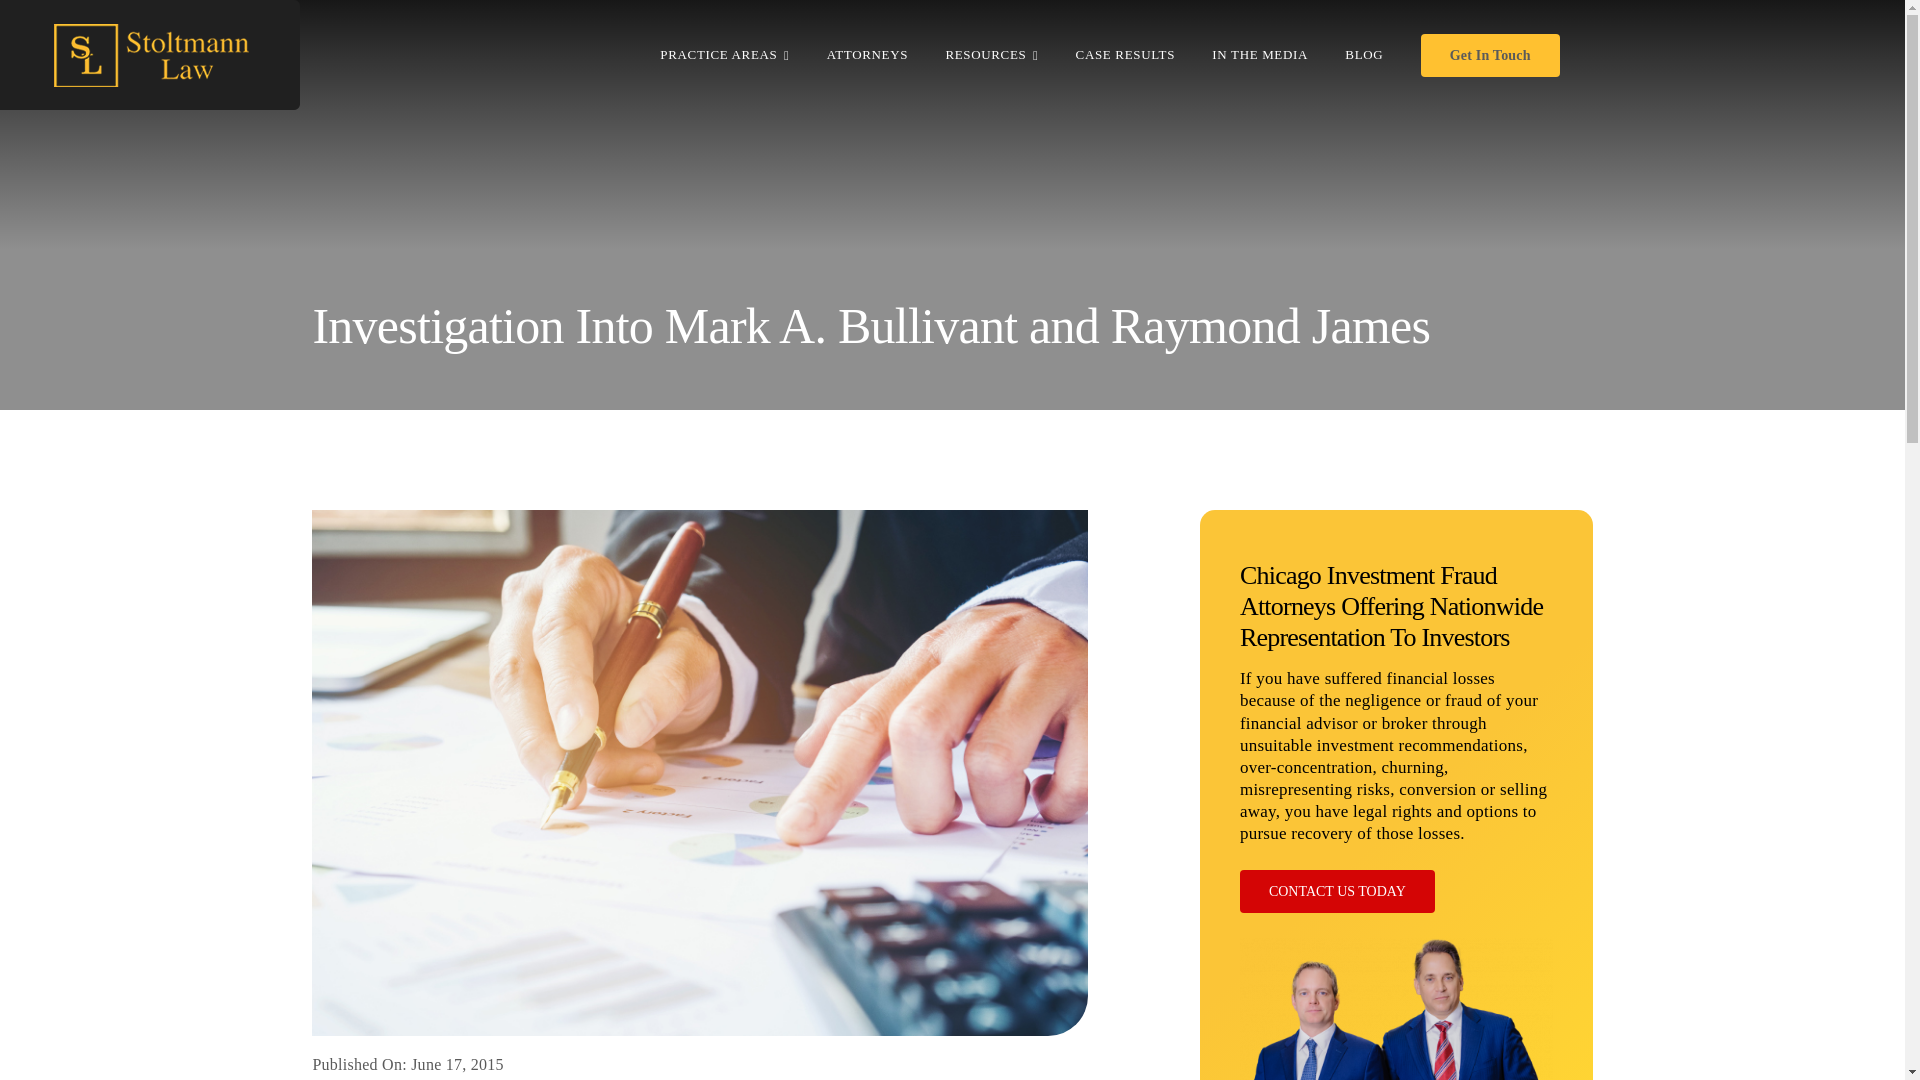 The height and width of the screenshot is (1080, 1920). I want to click on RESOURCES, so click(991, 54).